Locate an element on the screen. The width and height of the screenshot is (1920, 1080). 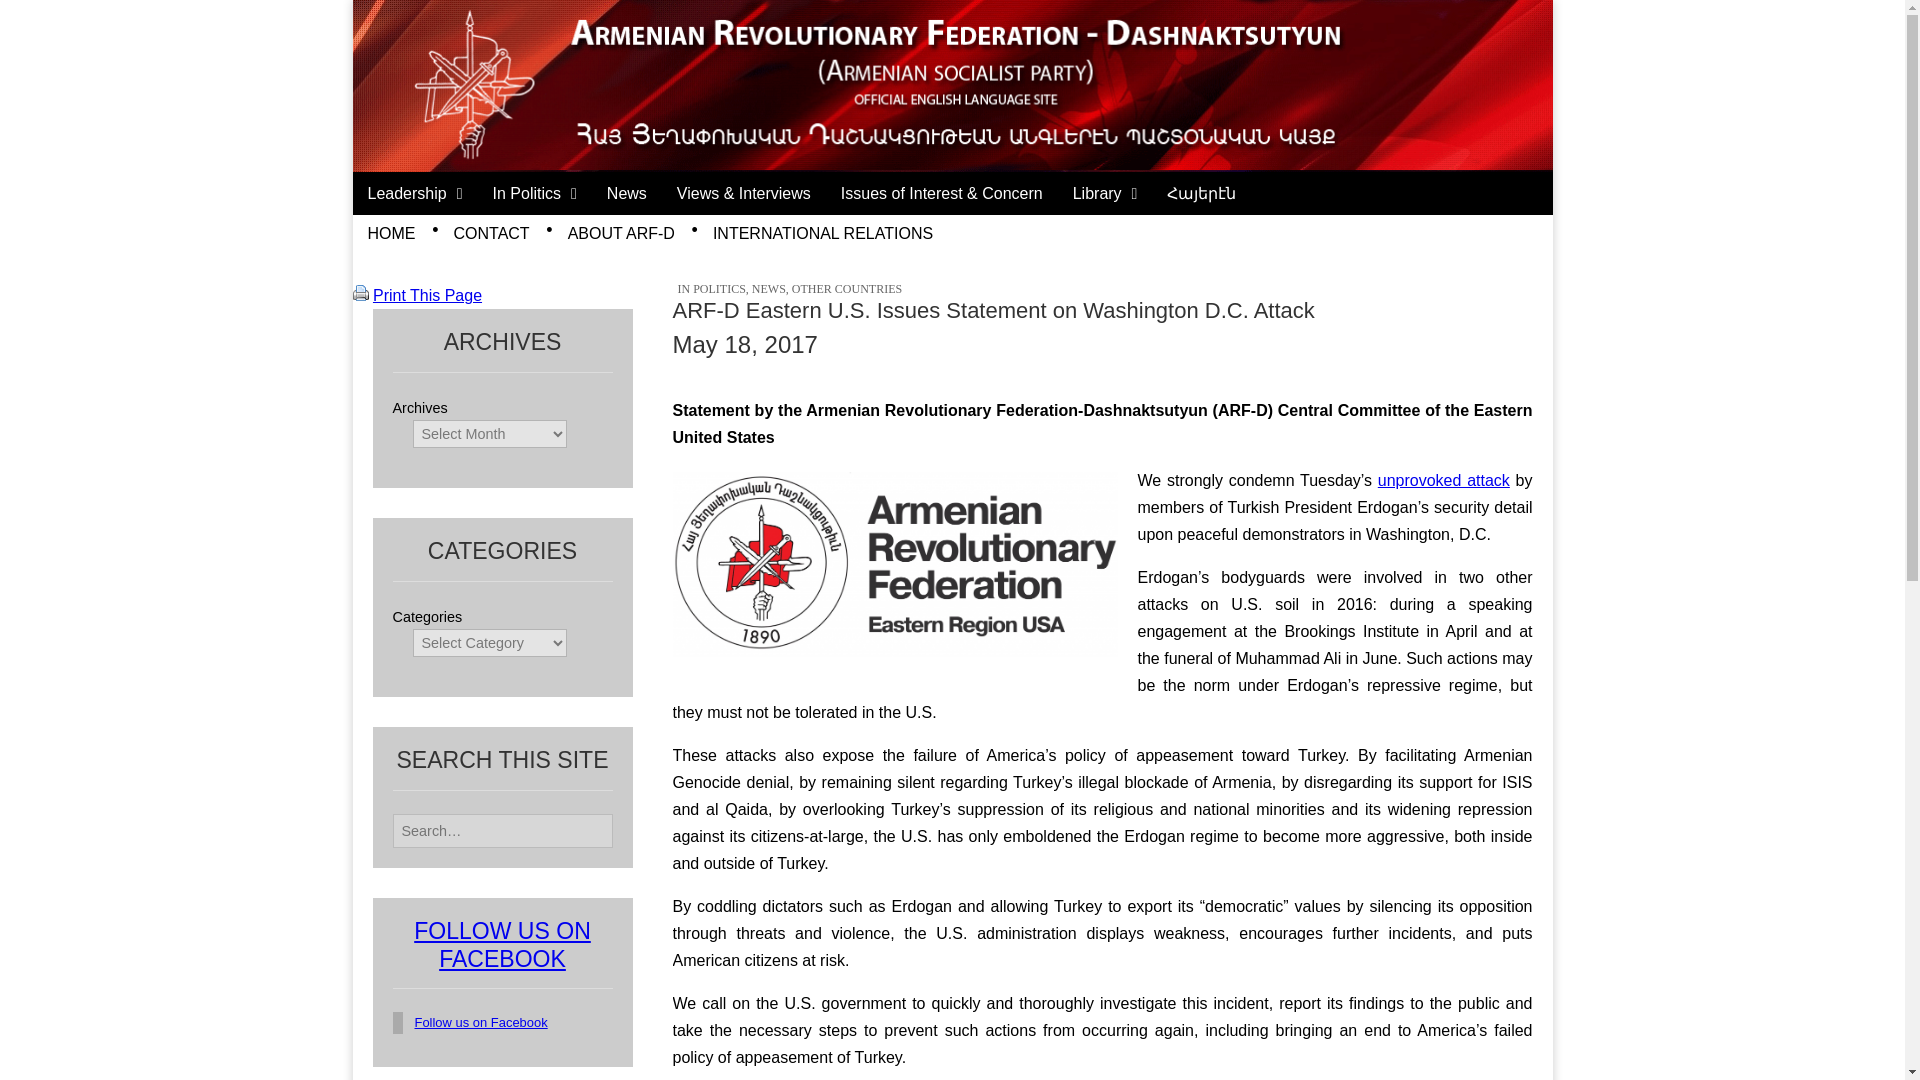
In Politics is located at coordinates (534, 192).